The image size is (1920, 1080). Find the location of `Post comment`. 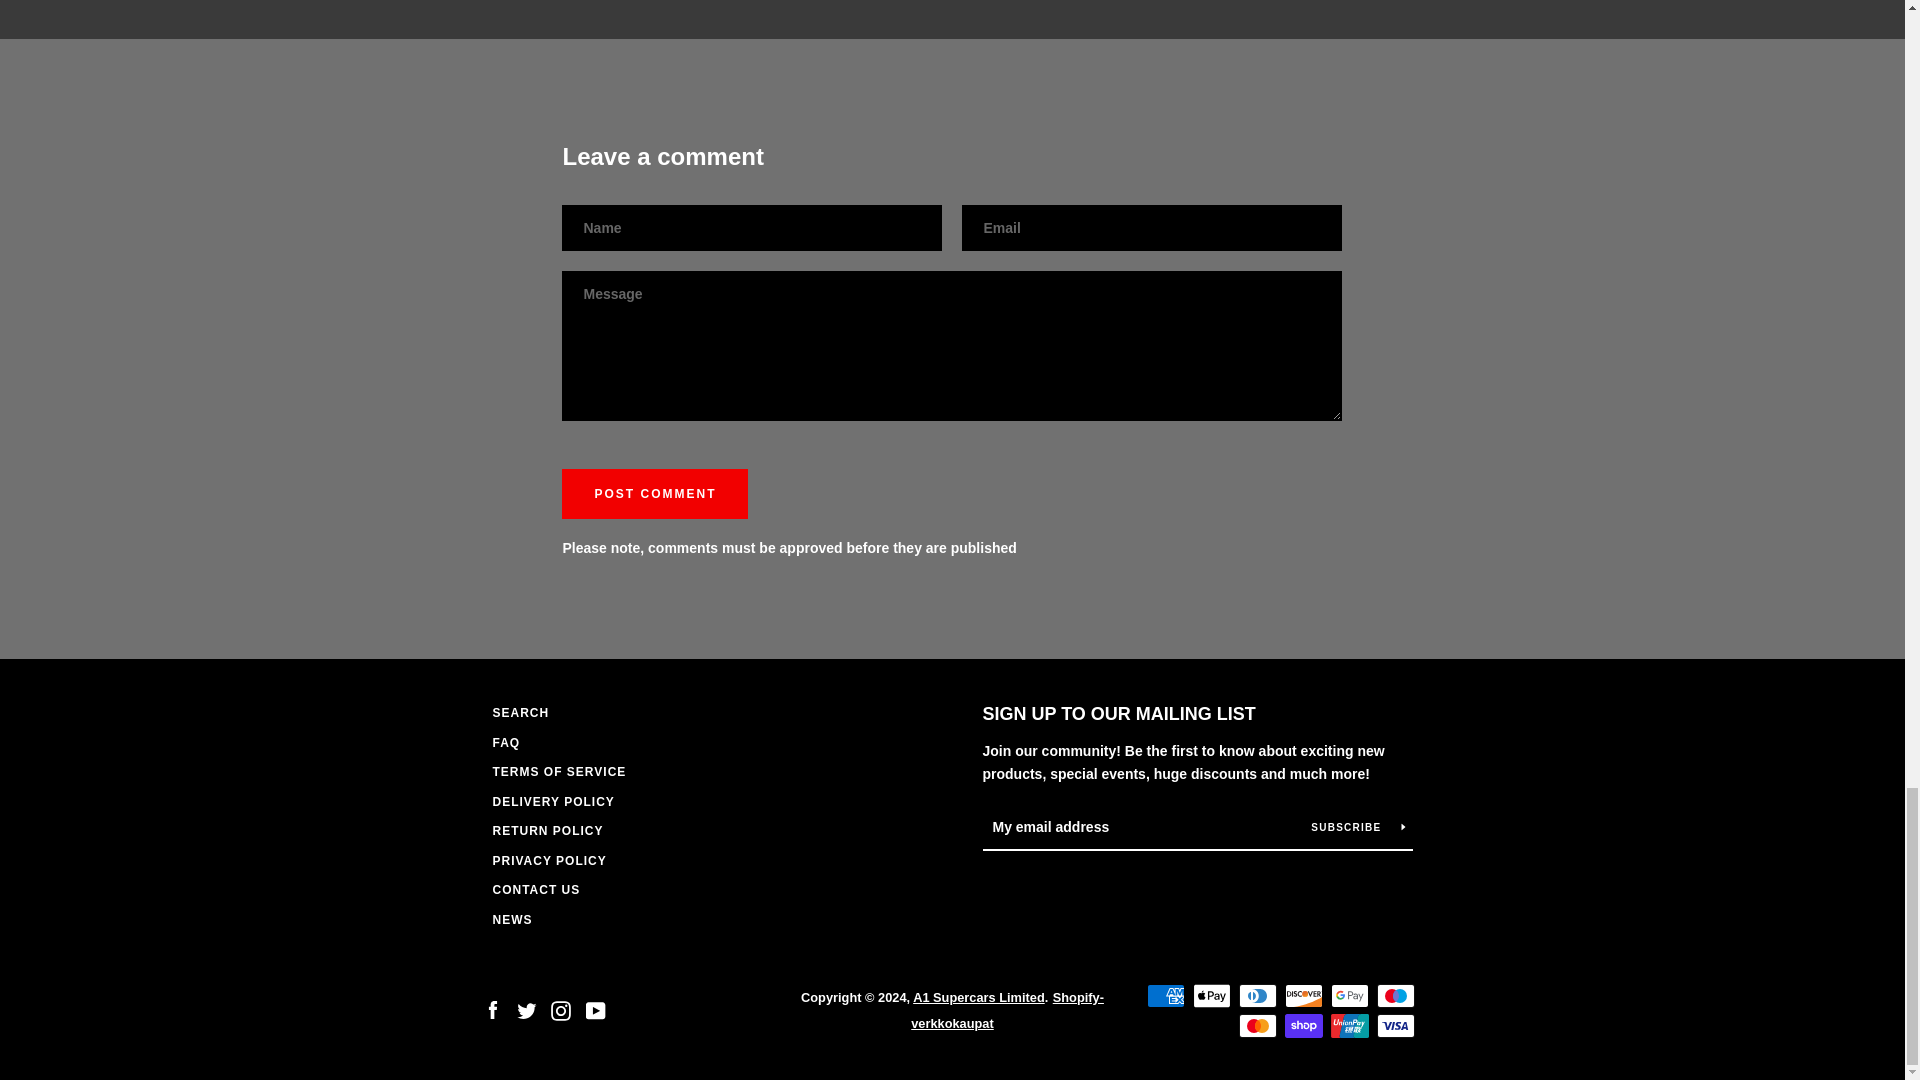

Post comment is located at coordinates (655, 494).